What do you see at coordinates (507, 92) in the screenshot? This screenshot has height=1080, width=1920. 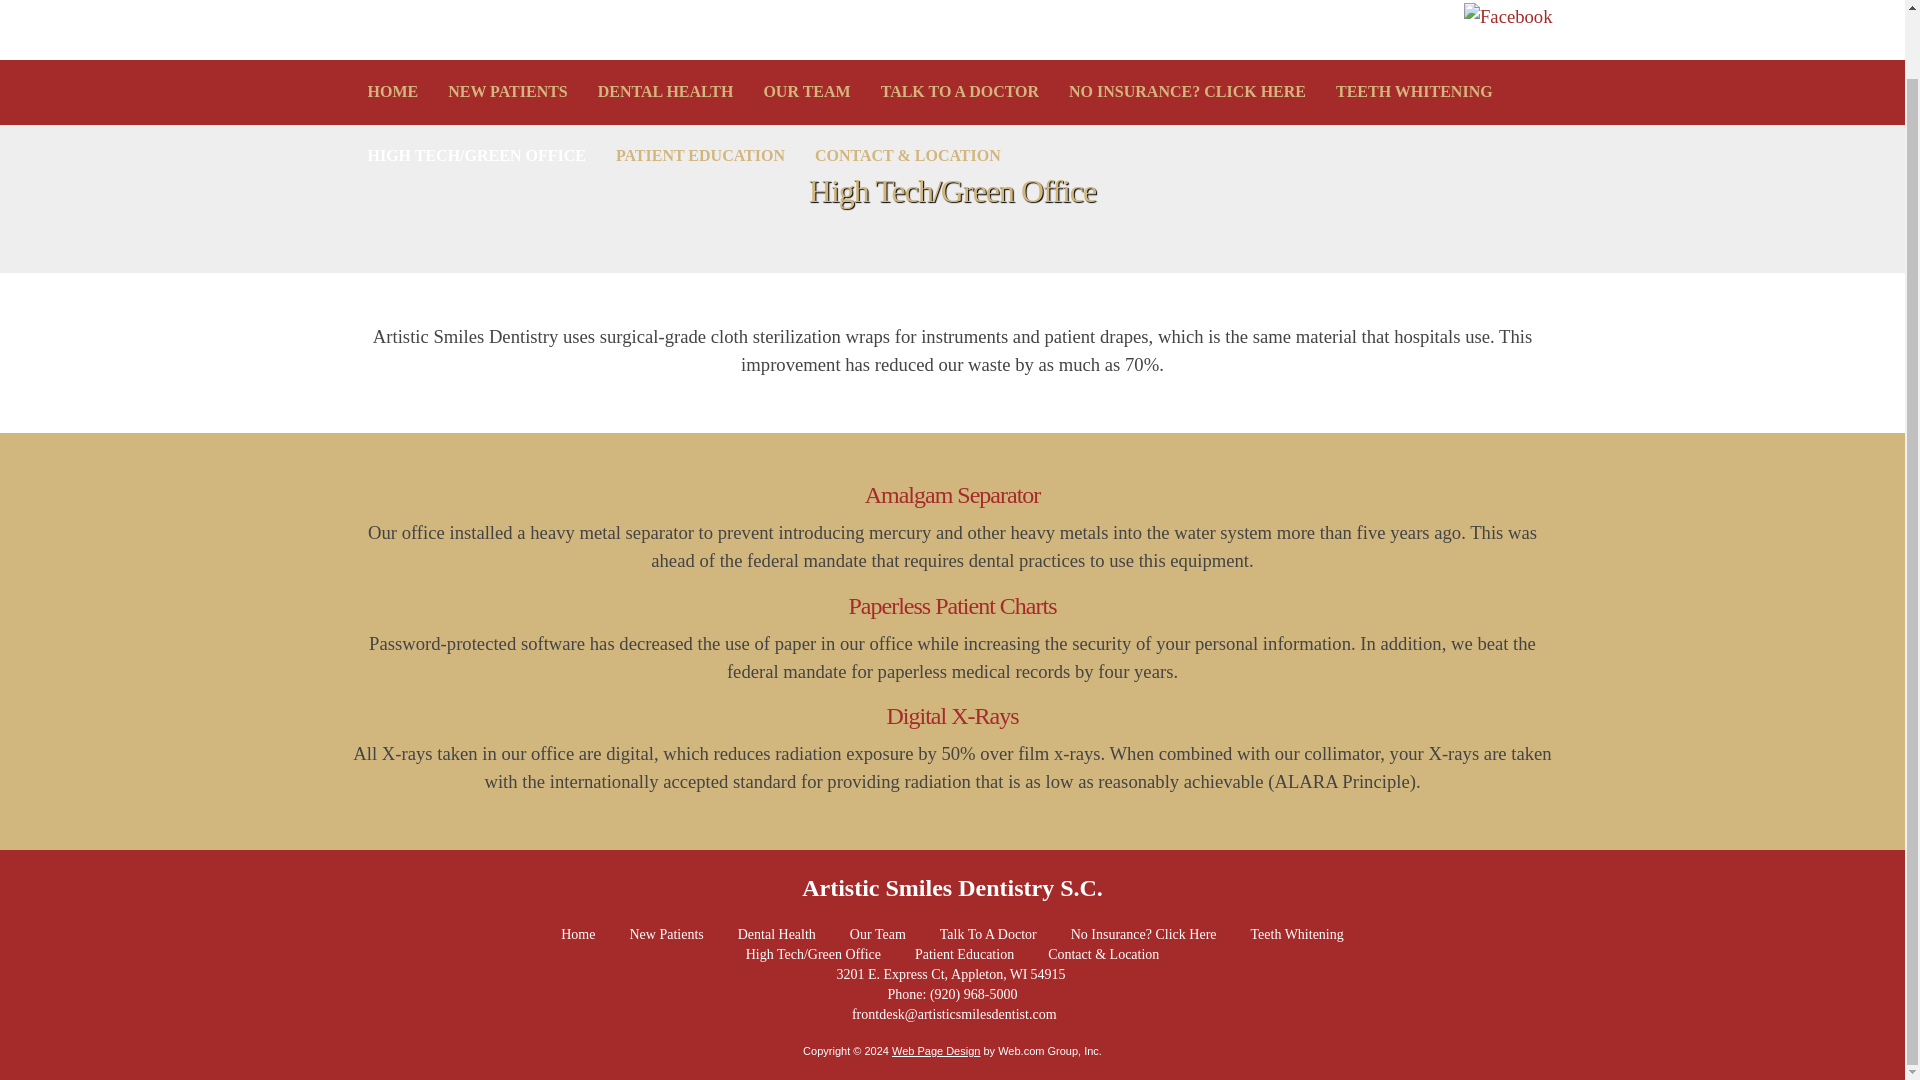 I see `NEW PATIENTS` at bounding box center [507, 92].